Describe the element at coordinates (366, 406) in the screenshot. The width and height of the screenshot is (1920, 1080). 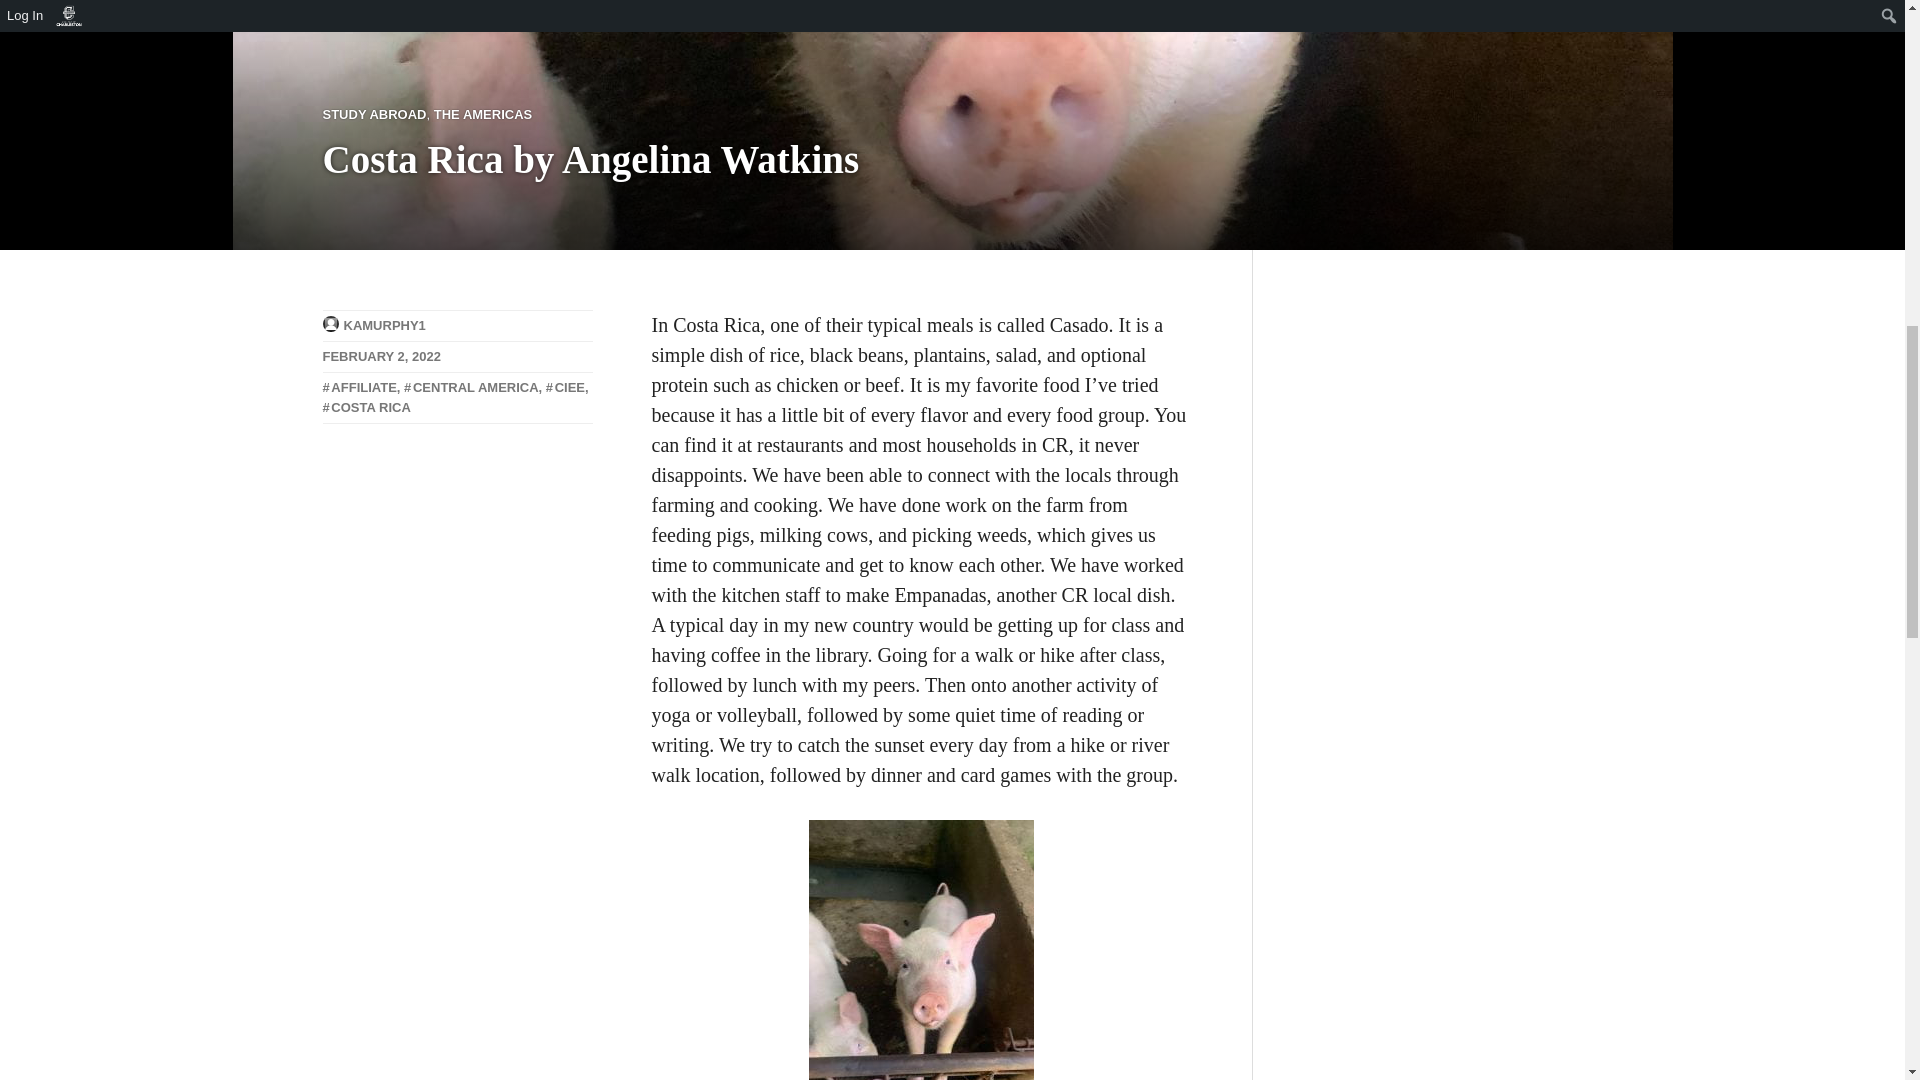
I see `COSTA RICA` at that location.